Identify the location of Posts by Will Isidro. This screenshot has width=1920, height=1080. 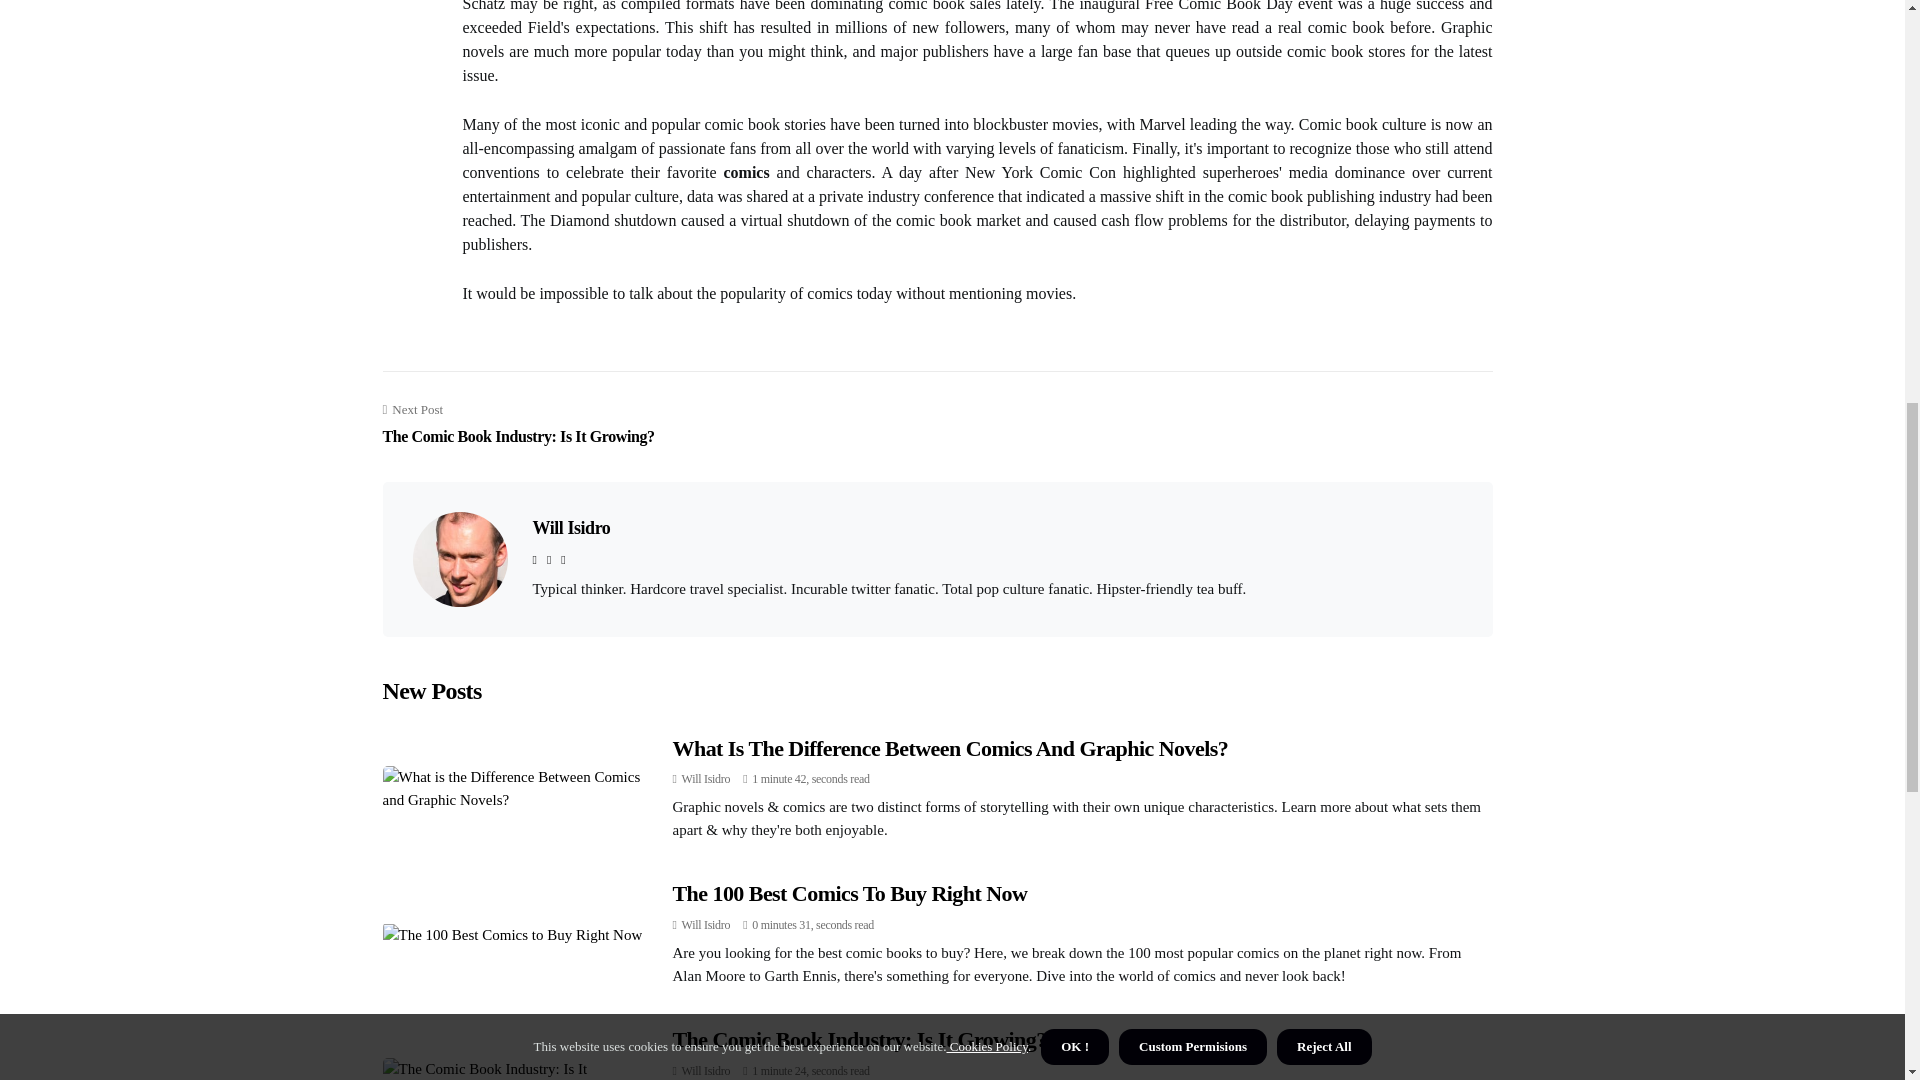
(706, 1070).